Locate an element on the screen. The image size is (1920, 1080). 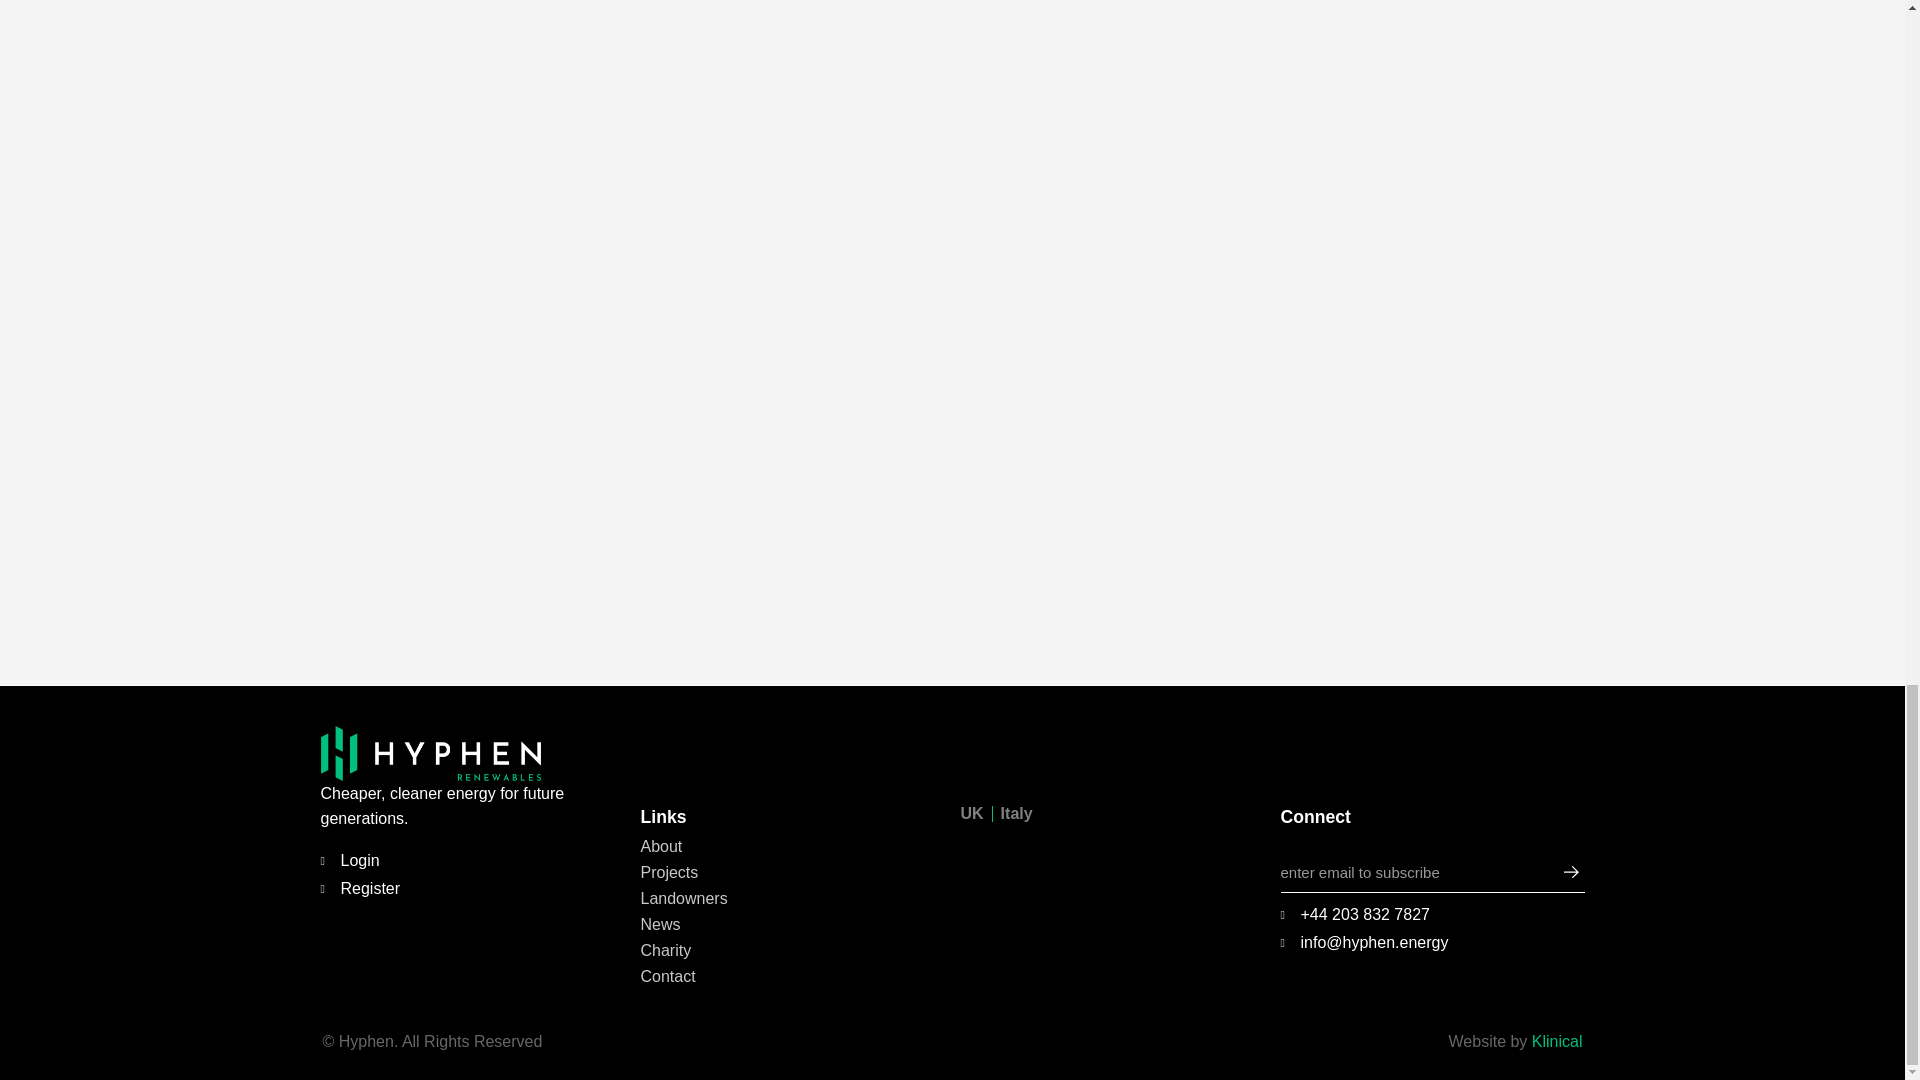
Register is located at coordinates (472, 888).